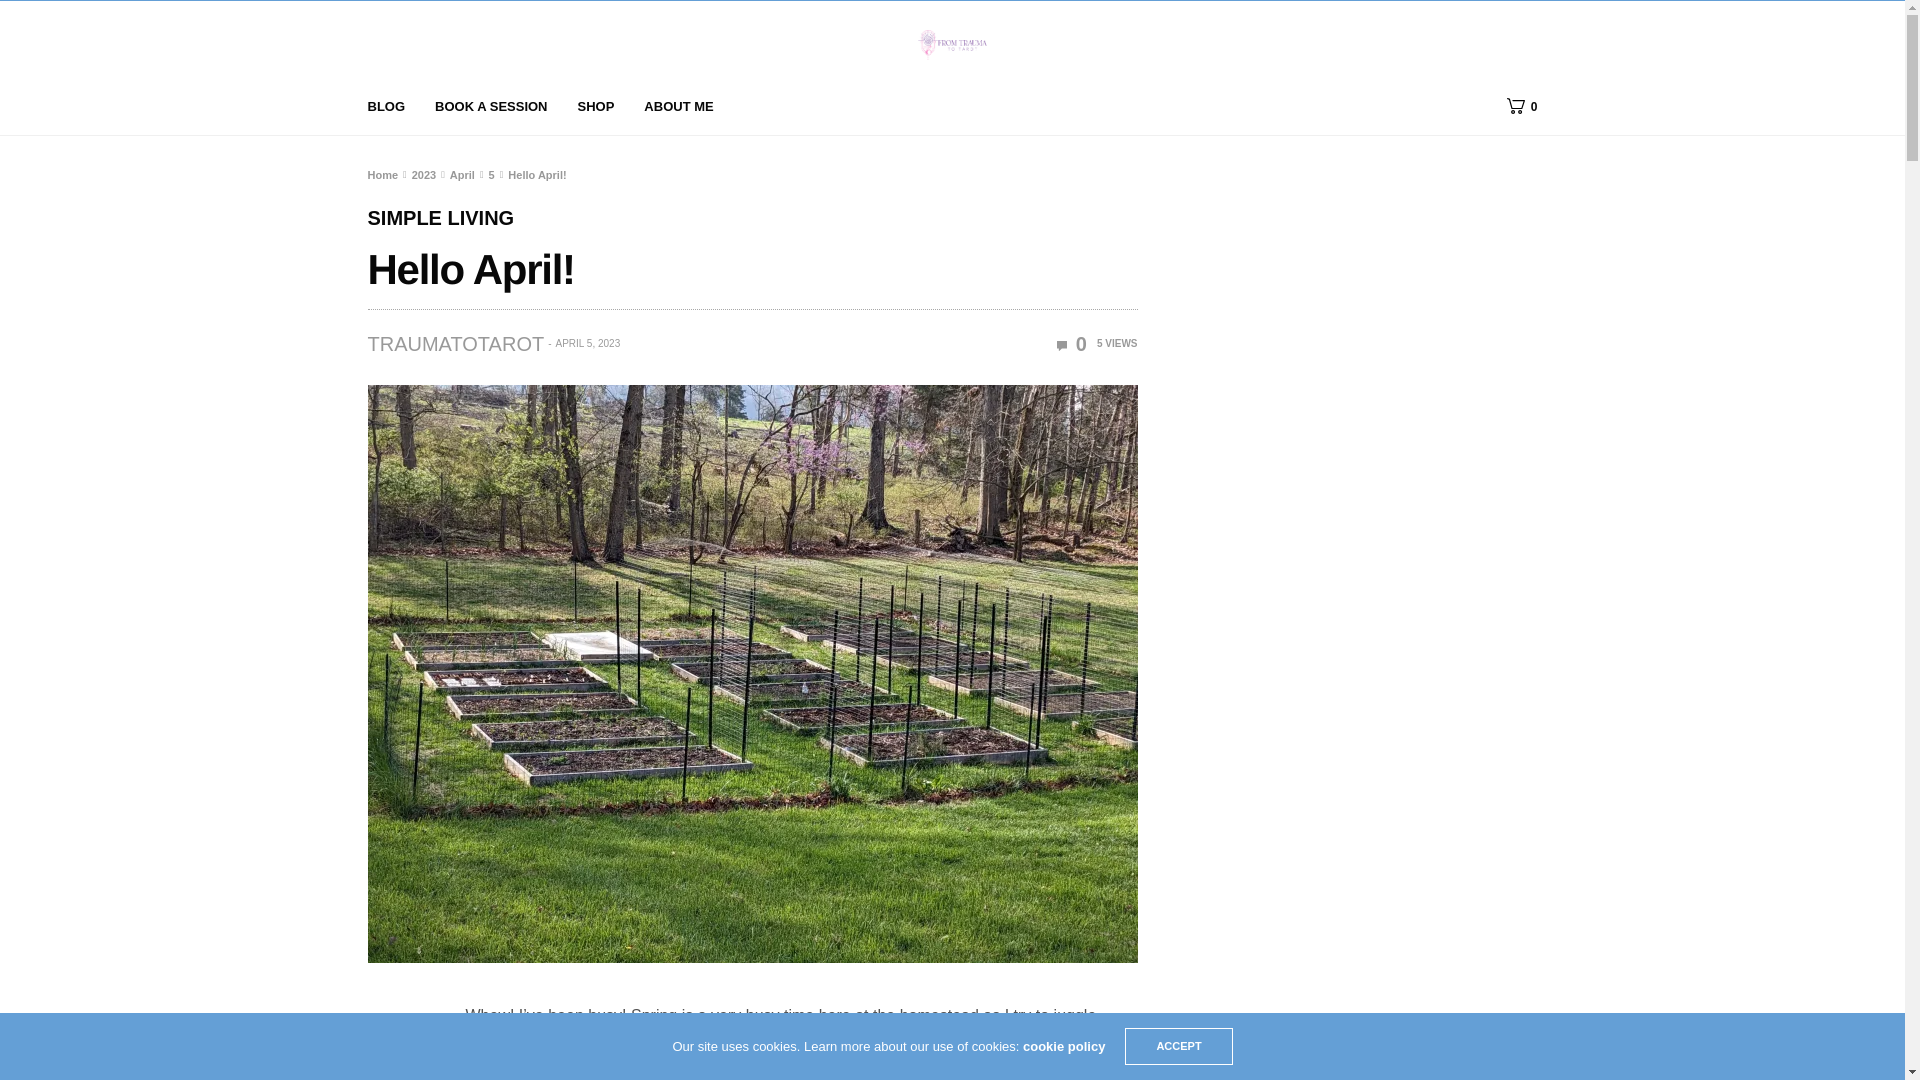 The height and width of the screenshot is (1080, 1920). What do you see at coordinates (678, 107) in the screenshot?
I see `ABOUT ME` at bounding box center [678, 107].